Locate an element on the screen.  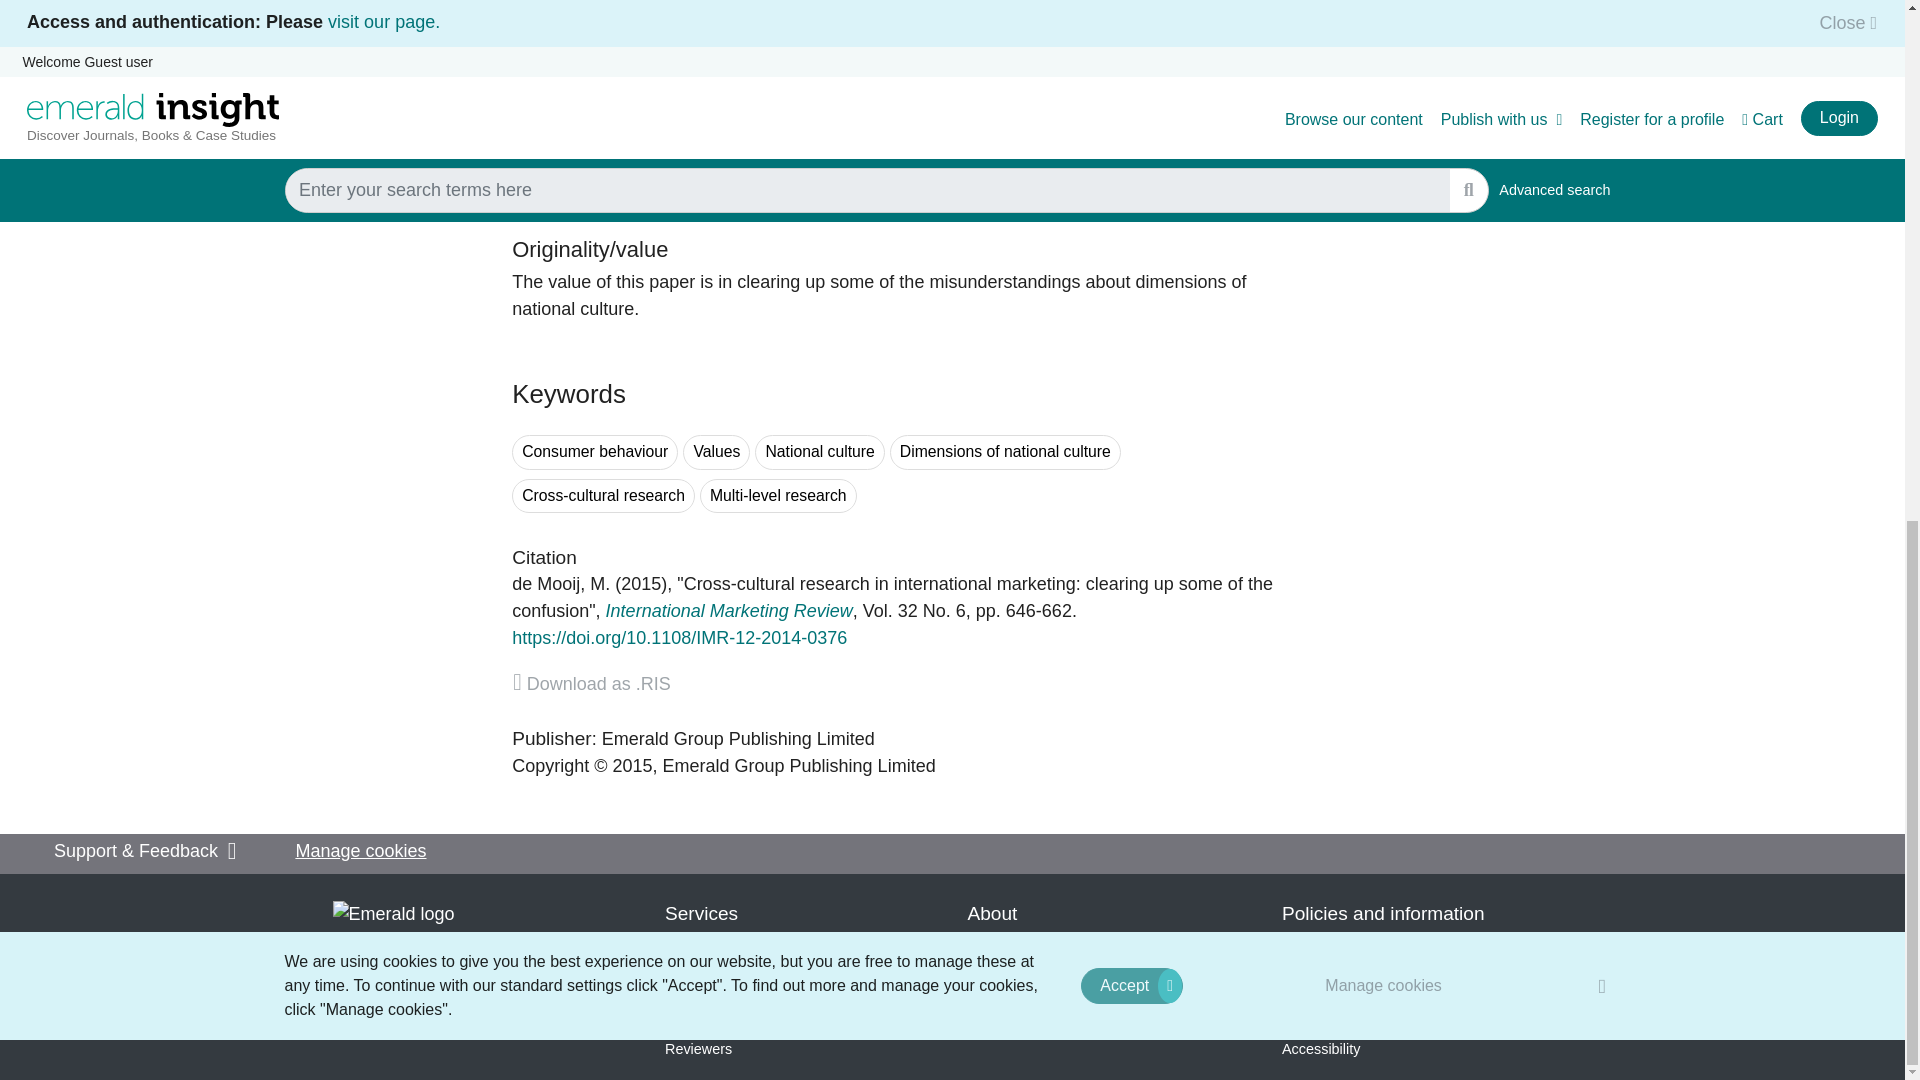
Manage cookies is located at coordinates (1384, 1).